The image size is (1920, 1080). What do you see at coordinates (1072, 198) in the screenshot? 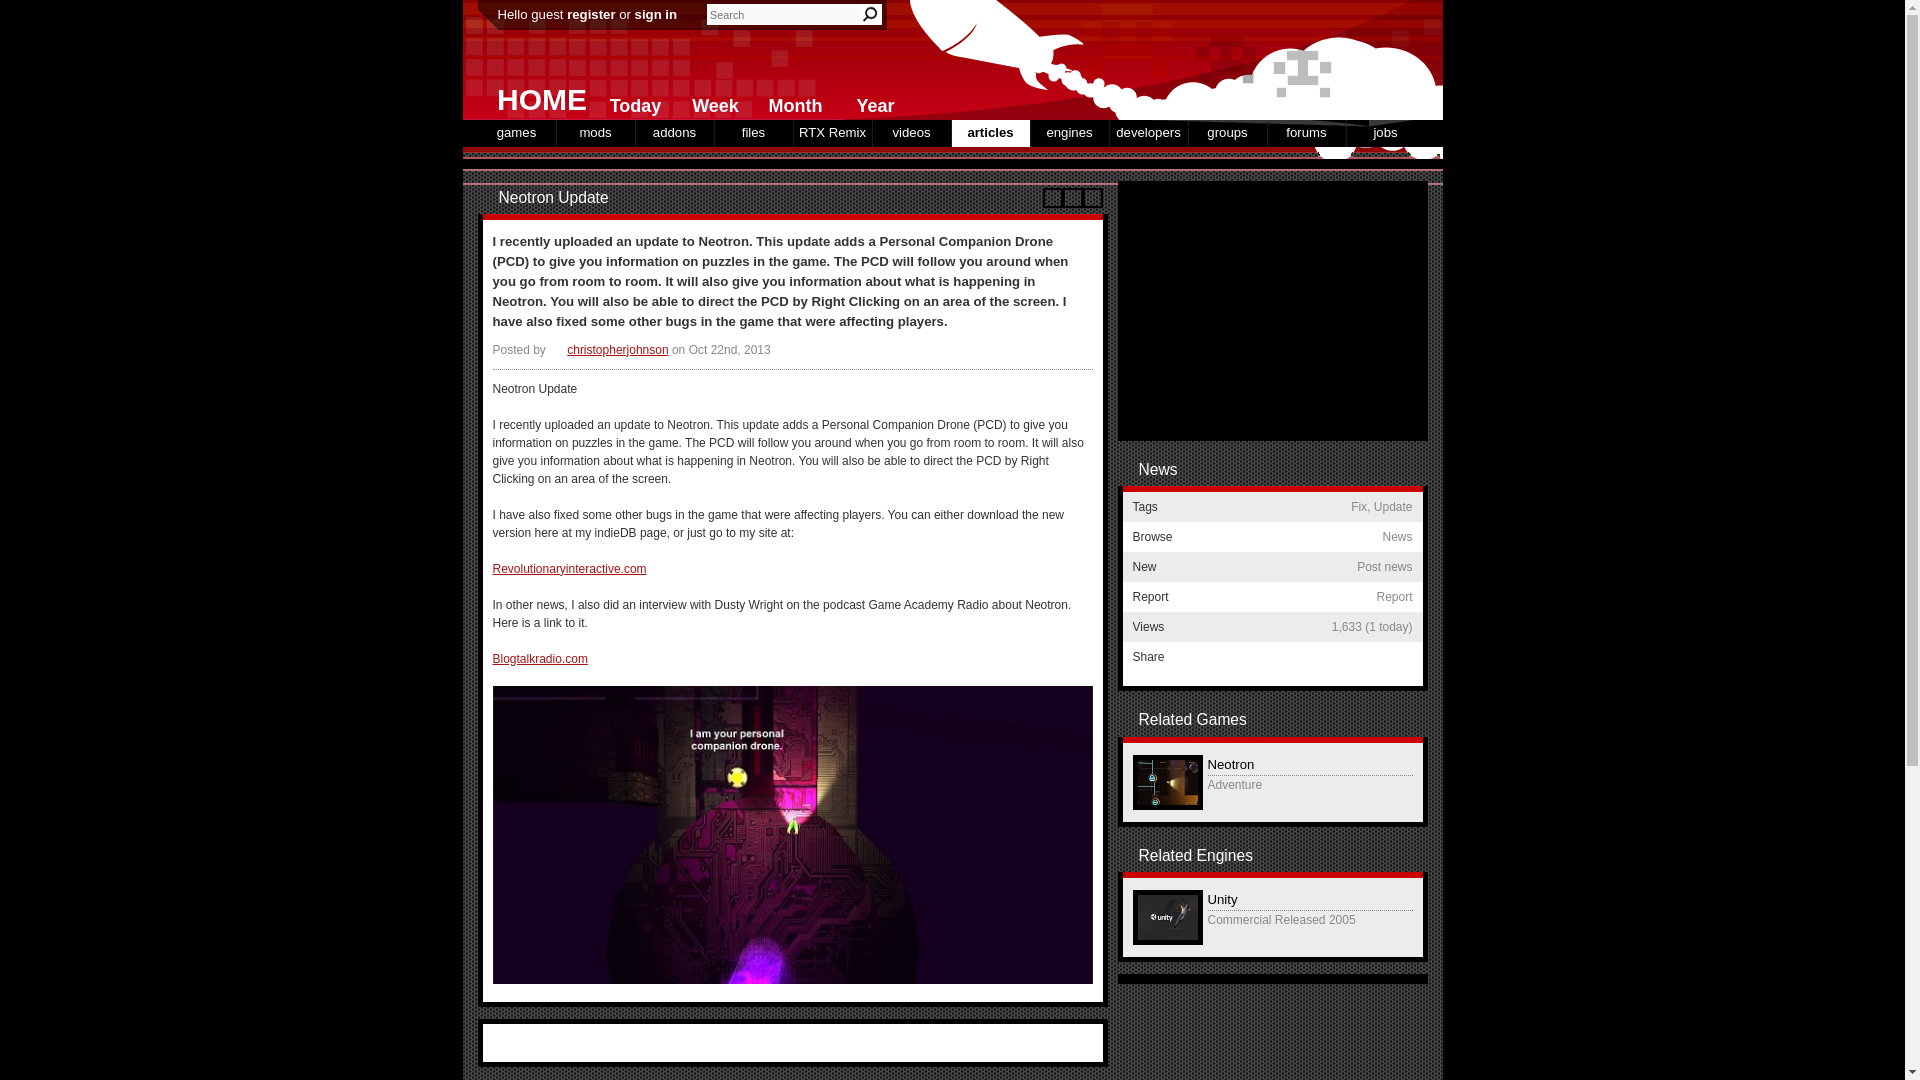
I see `Report` at bounding box center [1072, 198].